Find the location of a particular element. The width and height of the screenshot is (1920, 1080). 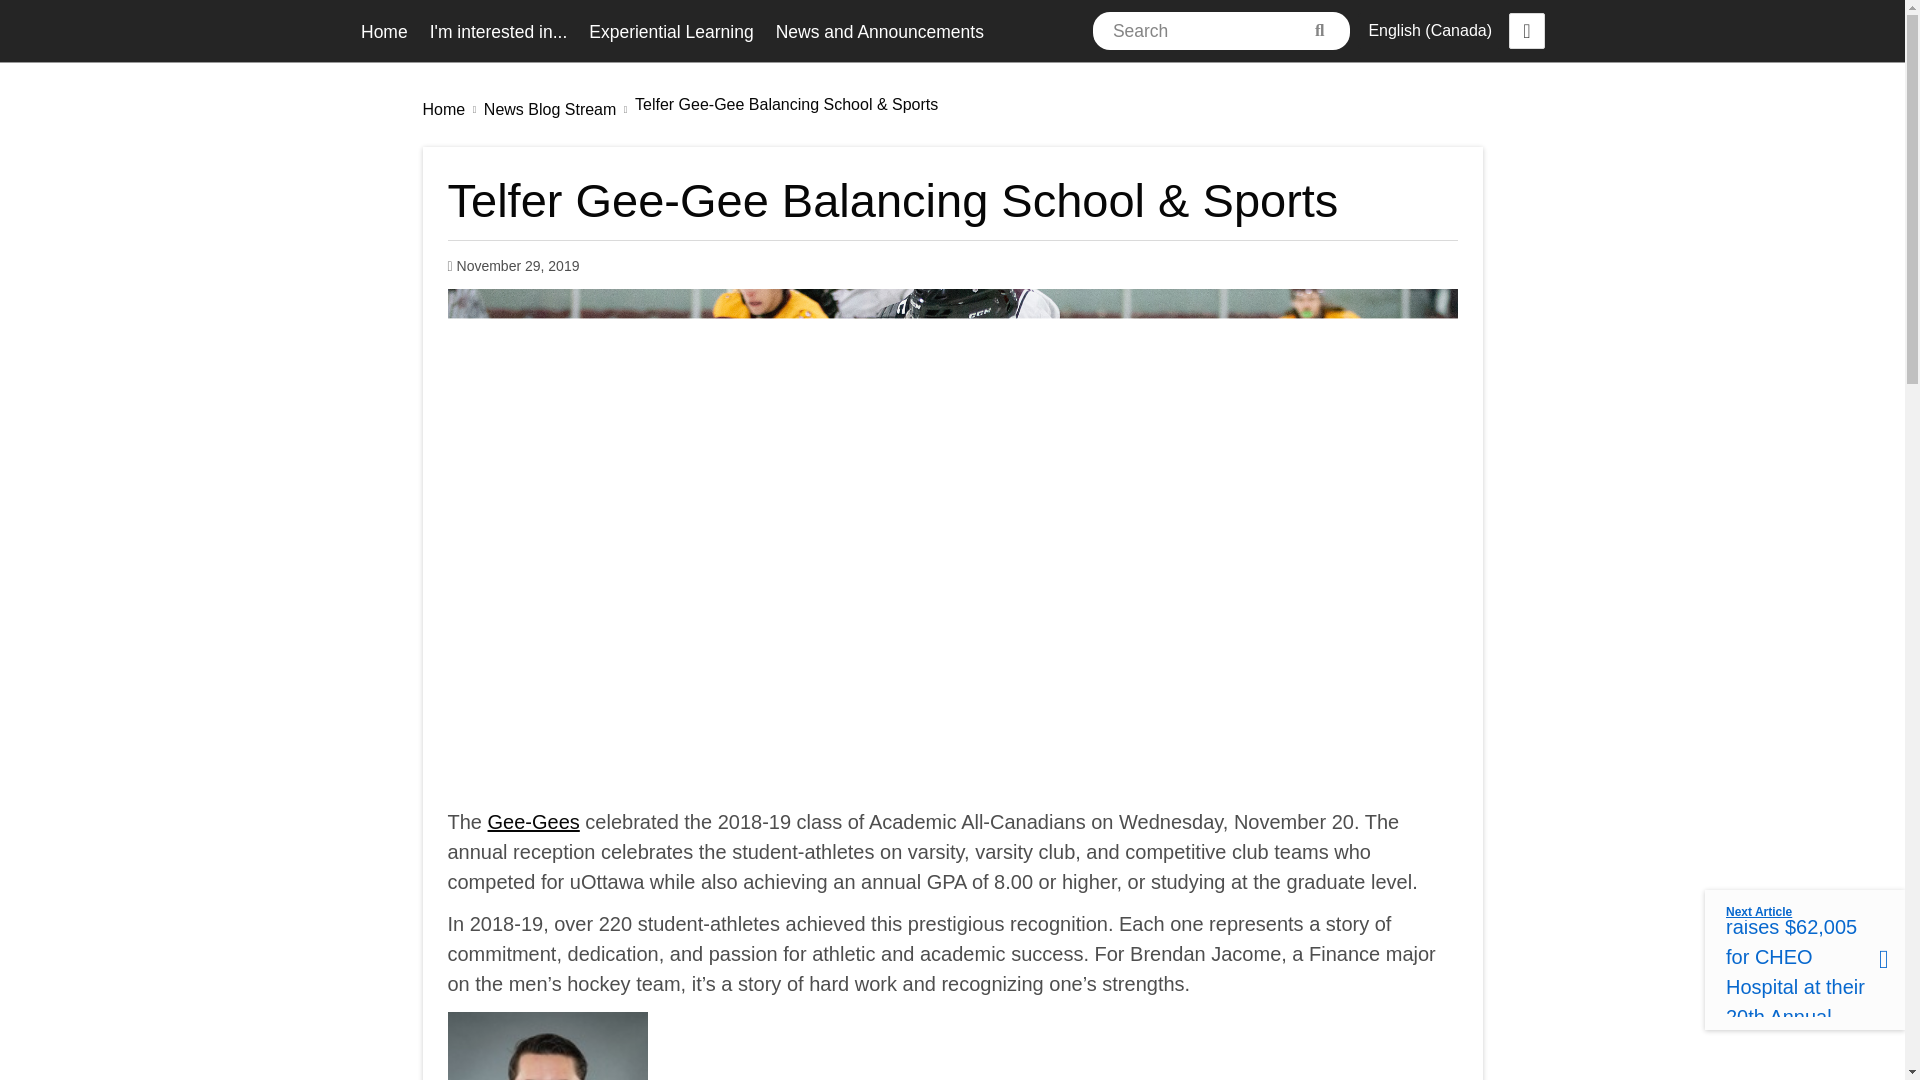

Experiential Learning is located at coordinates (670, 32).